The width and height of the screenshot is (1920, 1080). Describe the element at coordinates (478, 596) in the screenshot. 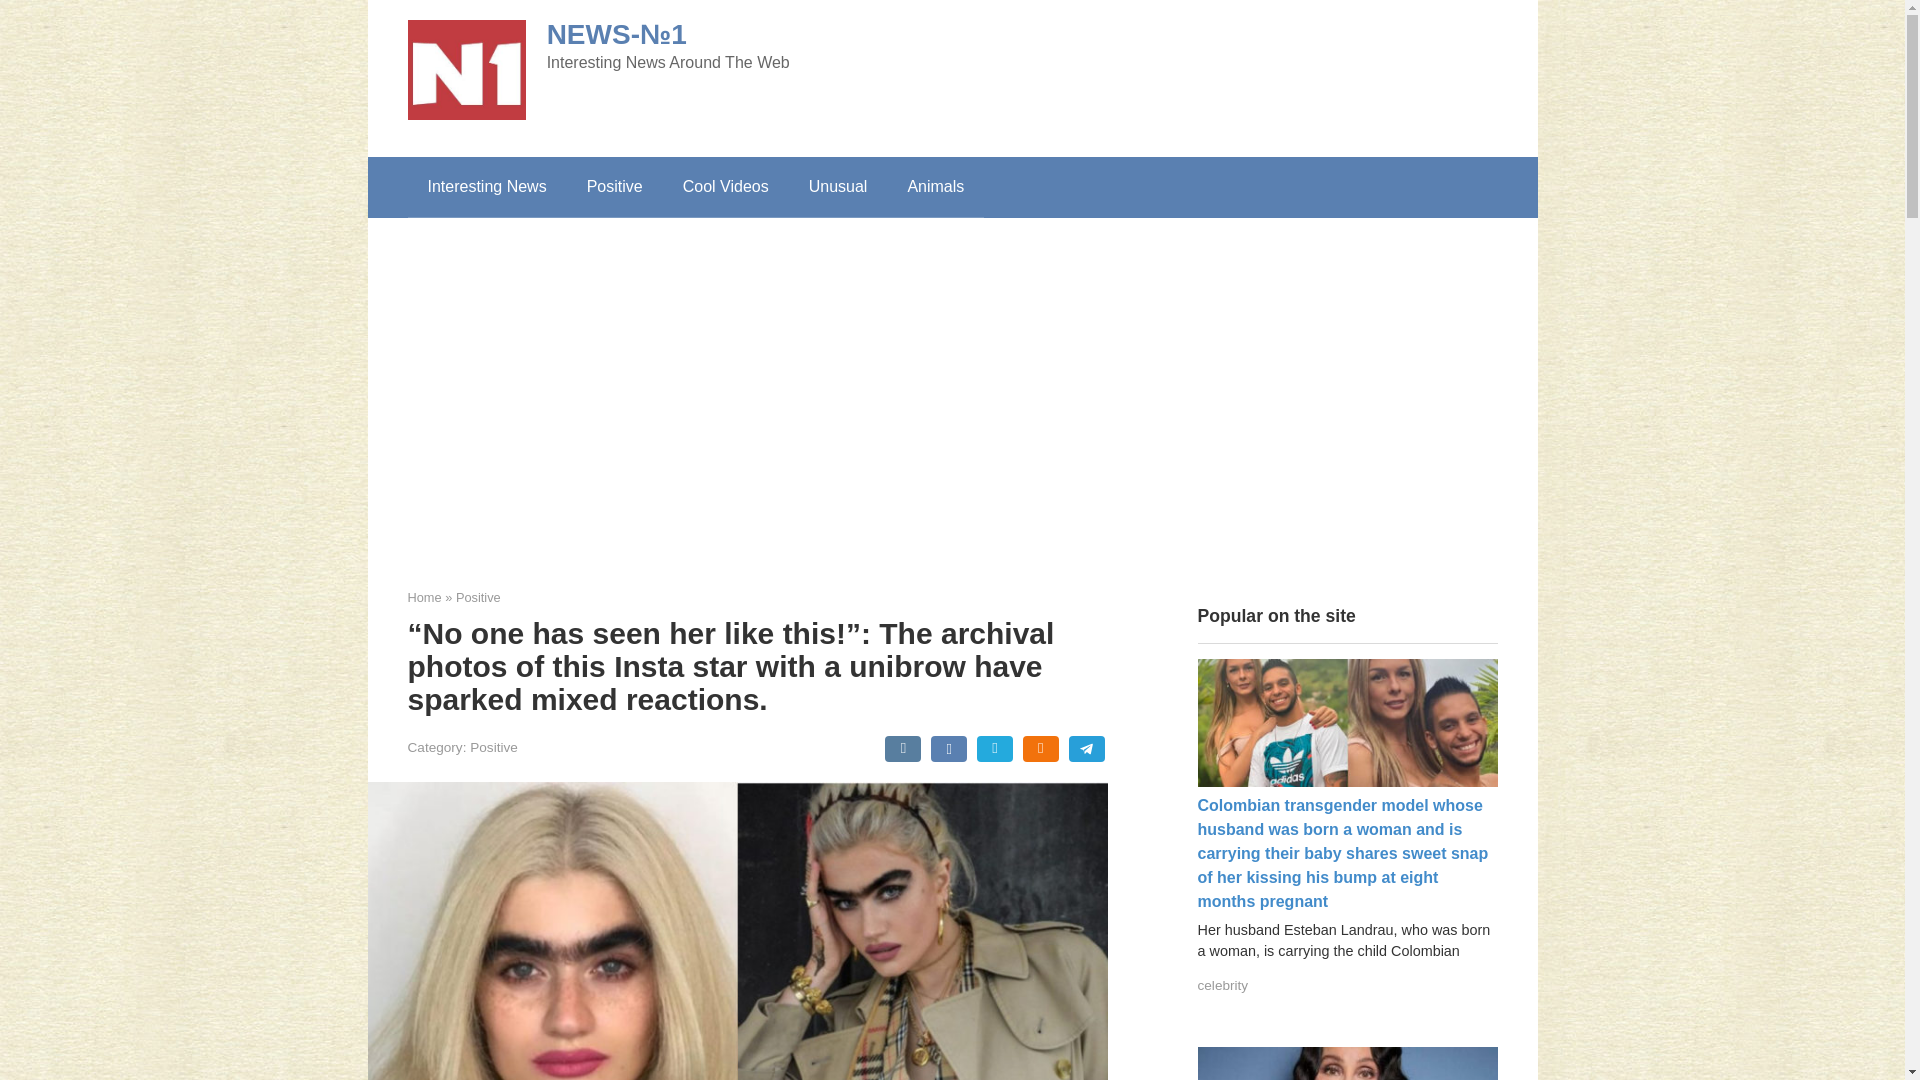

I see `Positive` at that location.